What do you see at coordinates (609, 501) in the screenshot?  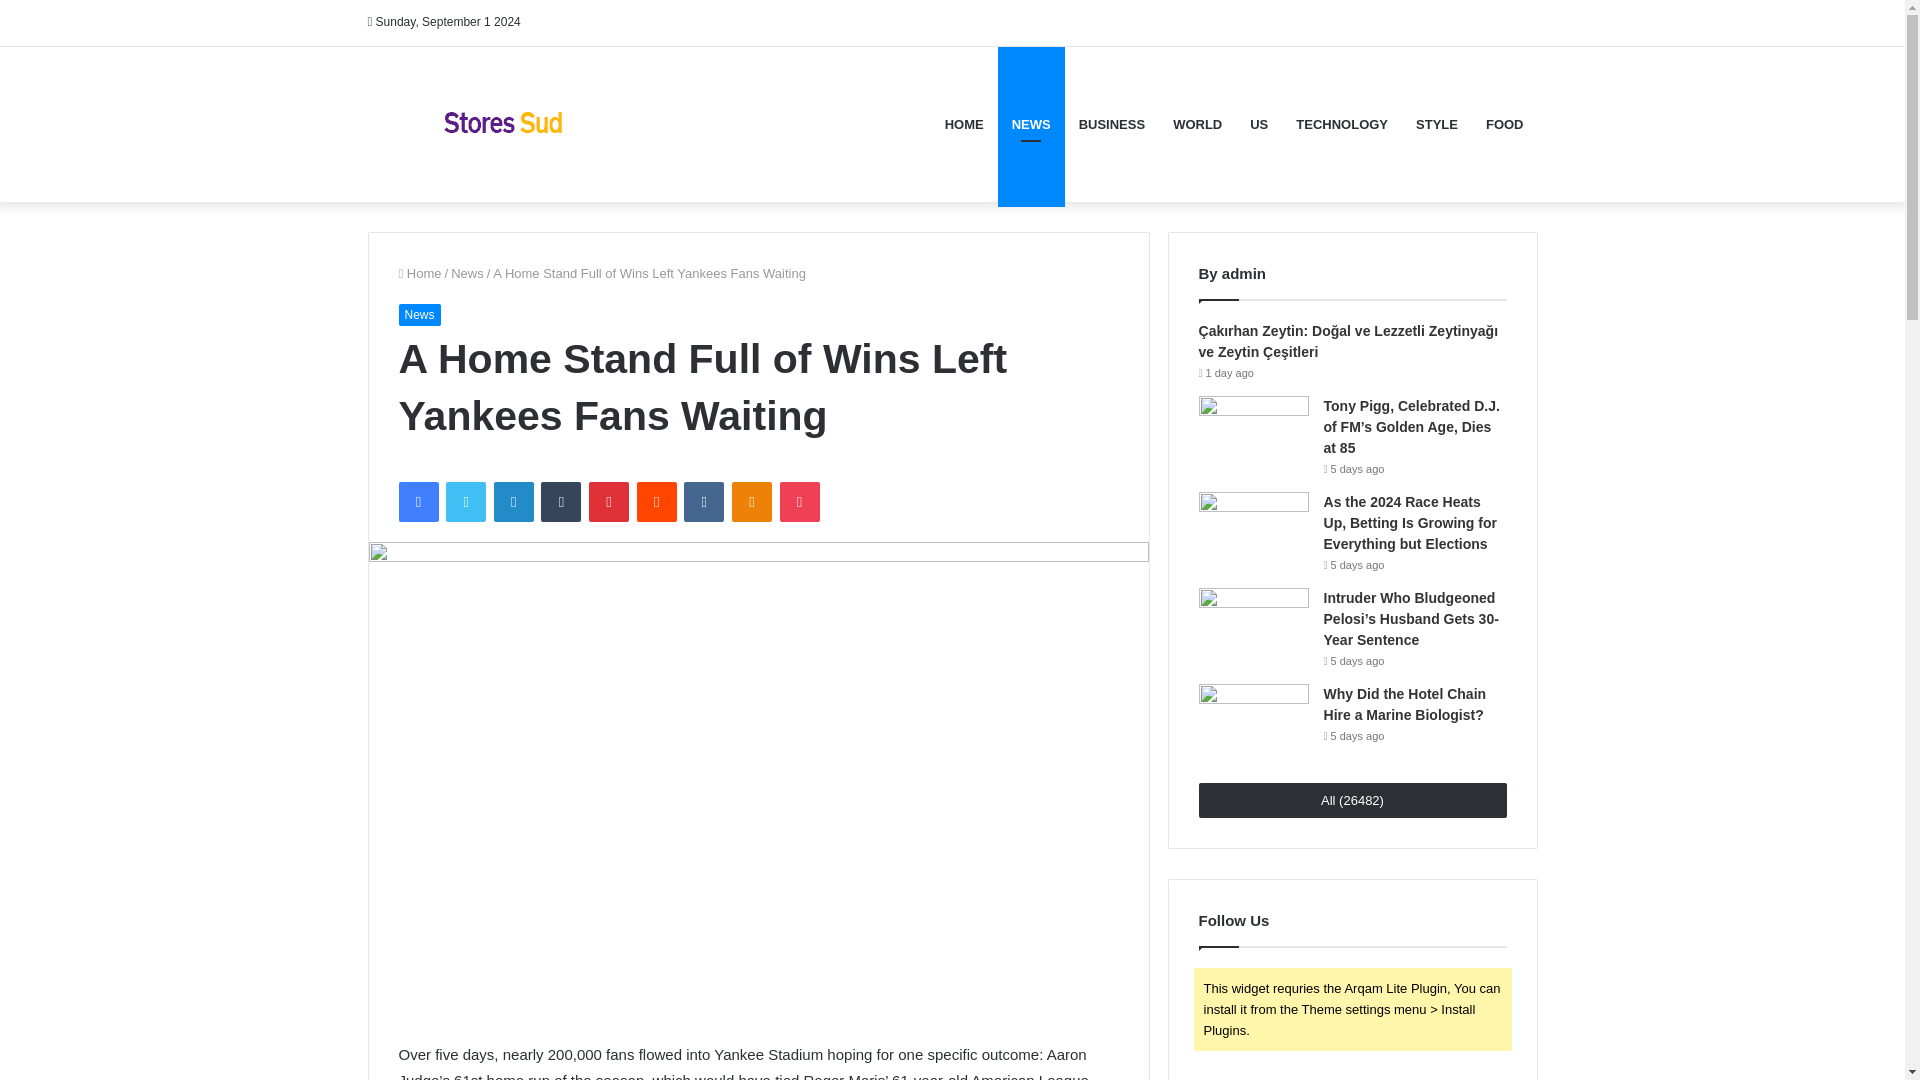 I see `Pinterest` at bounding box center [609, 501].